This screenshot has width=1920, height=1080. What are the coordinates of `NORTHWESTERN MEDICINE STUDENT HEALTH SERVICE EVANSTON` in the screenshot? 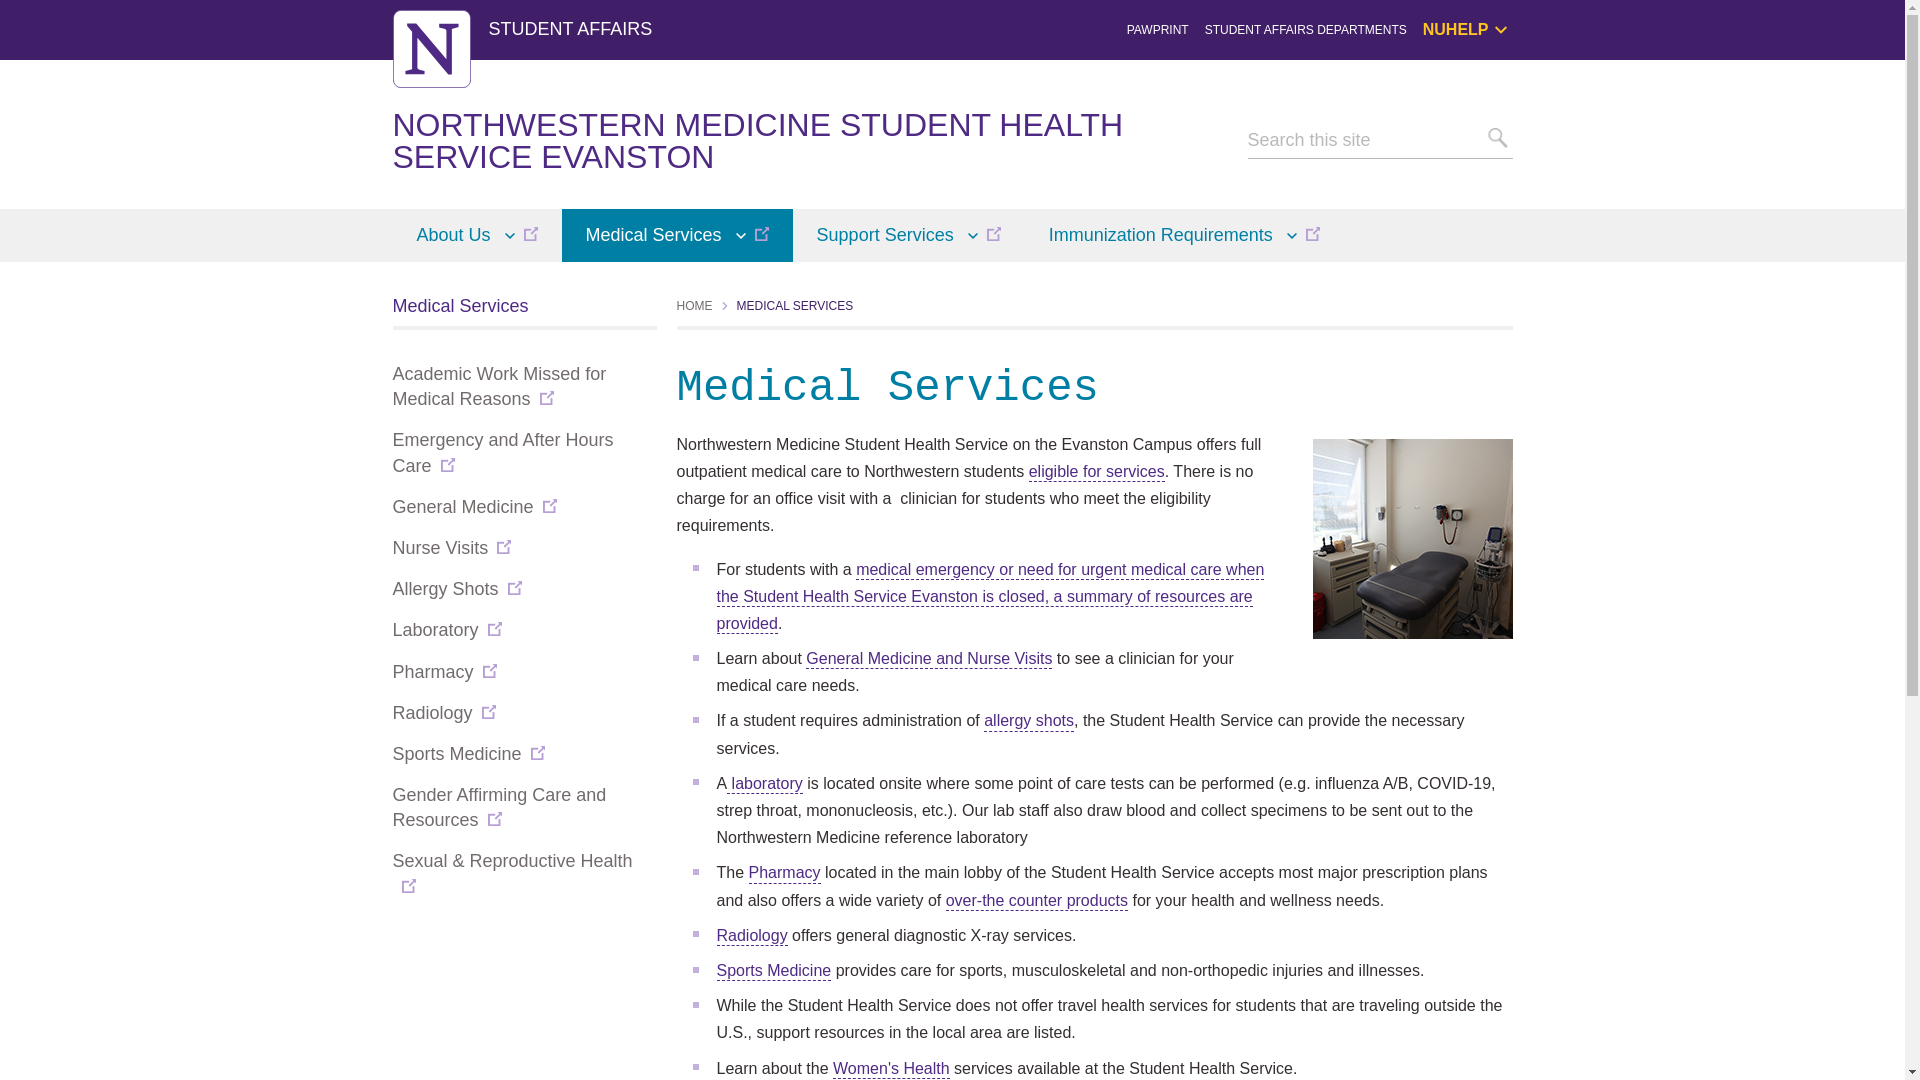 It's located at (757, 140).